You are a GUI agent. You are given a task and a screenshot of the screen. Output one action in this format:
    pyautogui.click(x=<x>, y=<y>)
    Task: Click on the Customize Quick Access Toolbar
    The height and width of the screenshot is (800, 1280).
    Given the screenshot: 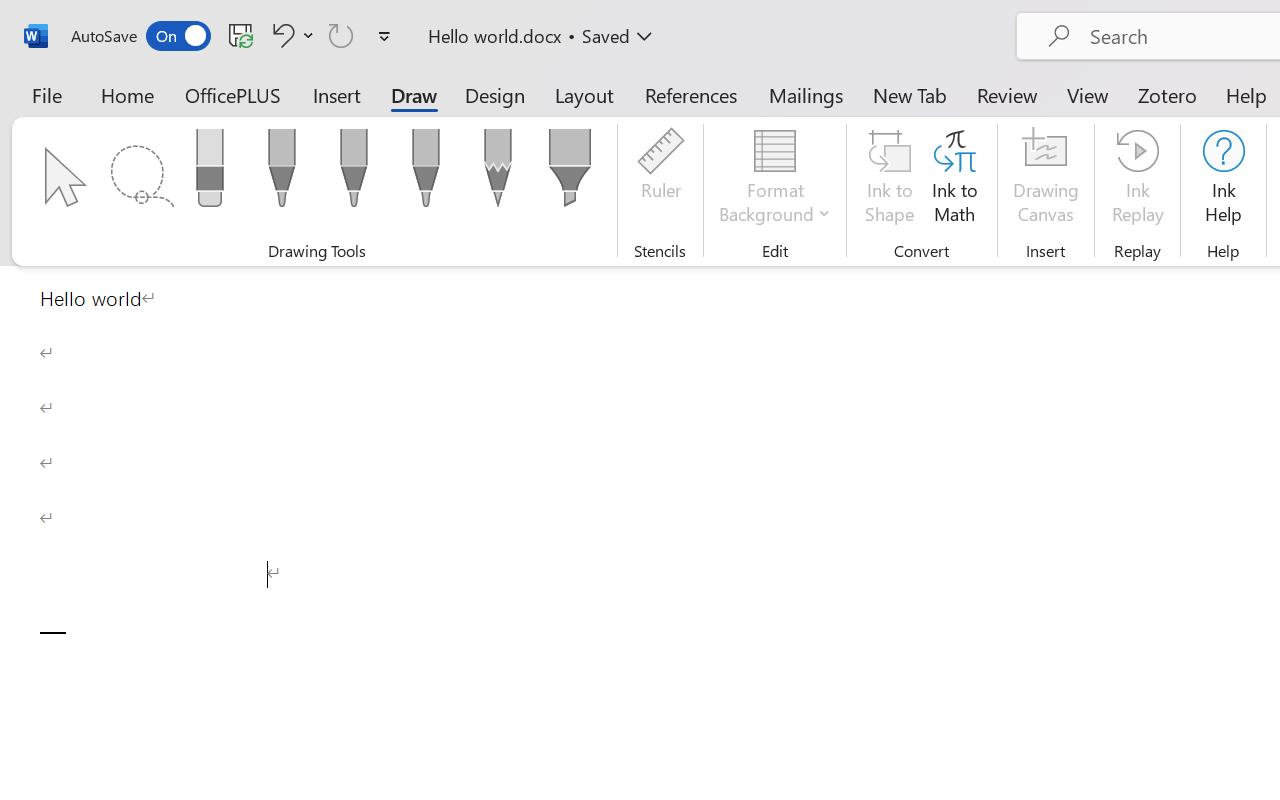 What is the action you would take?
    pyautogui.click(x=384, y=36)
    